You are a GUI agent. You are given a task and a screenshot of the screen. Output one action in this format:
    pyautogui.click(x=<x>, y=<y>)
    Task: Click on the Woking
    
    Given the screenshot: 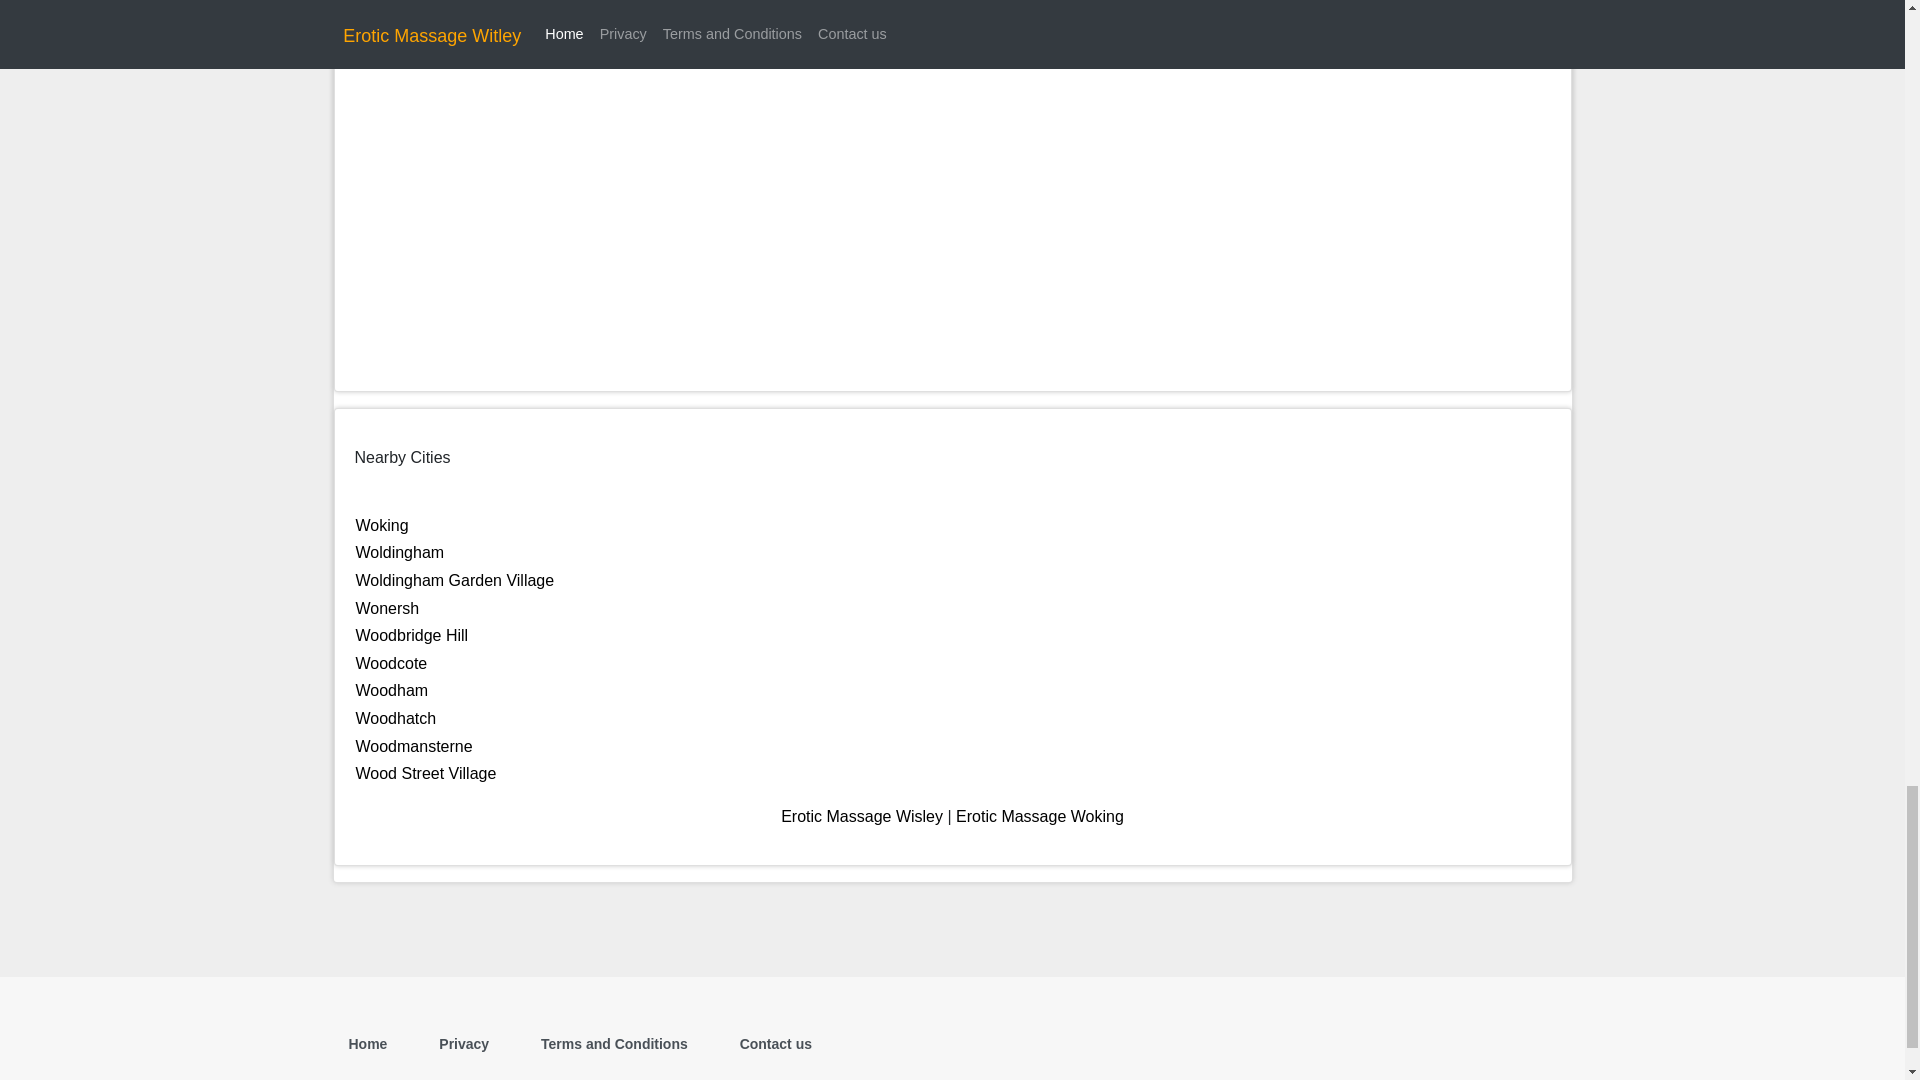 What is the action you would take?
    pyautogui.click(x=382, y=525)
    